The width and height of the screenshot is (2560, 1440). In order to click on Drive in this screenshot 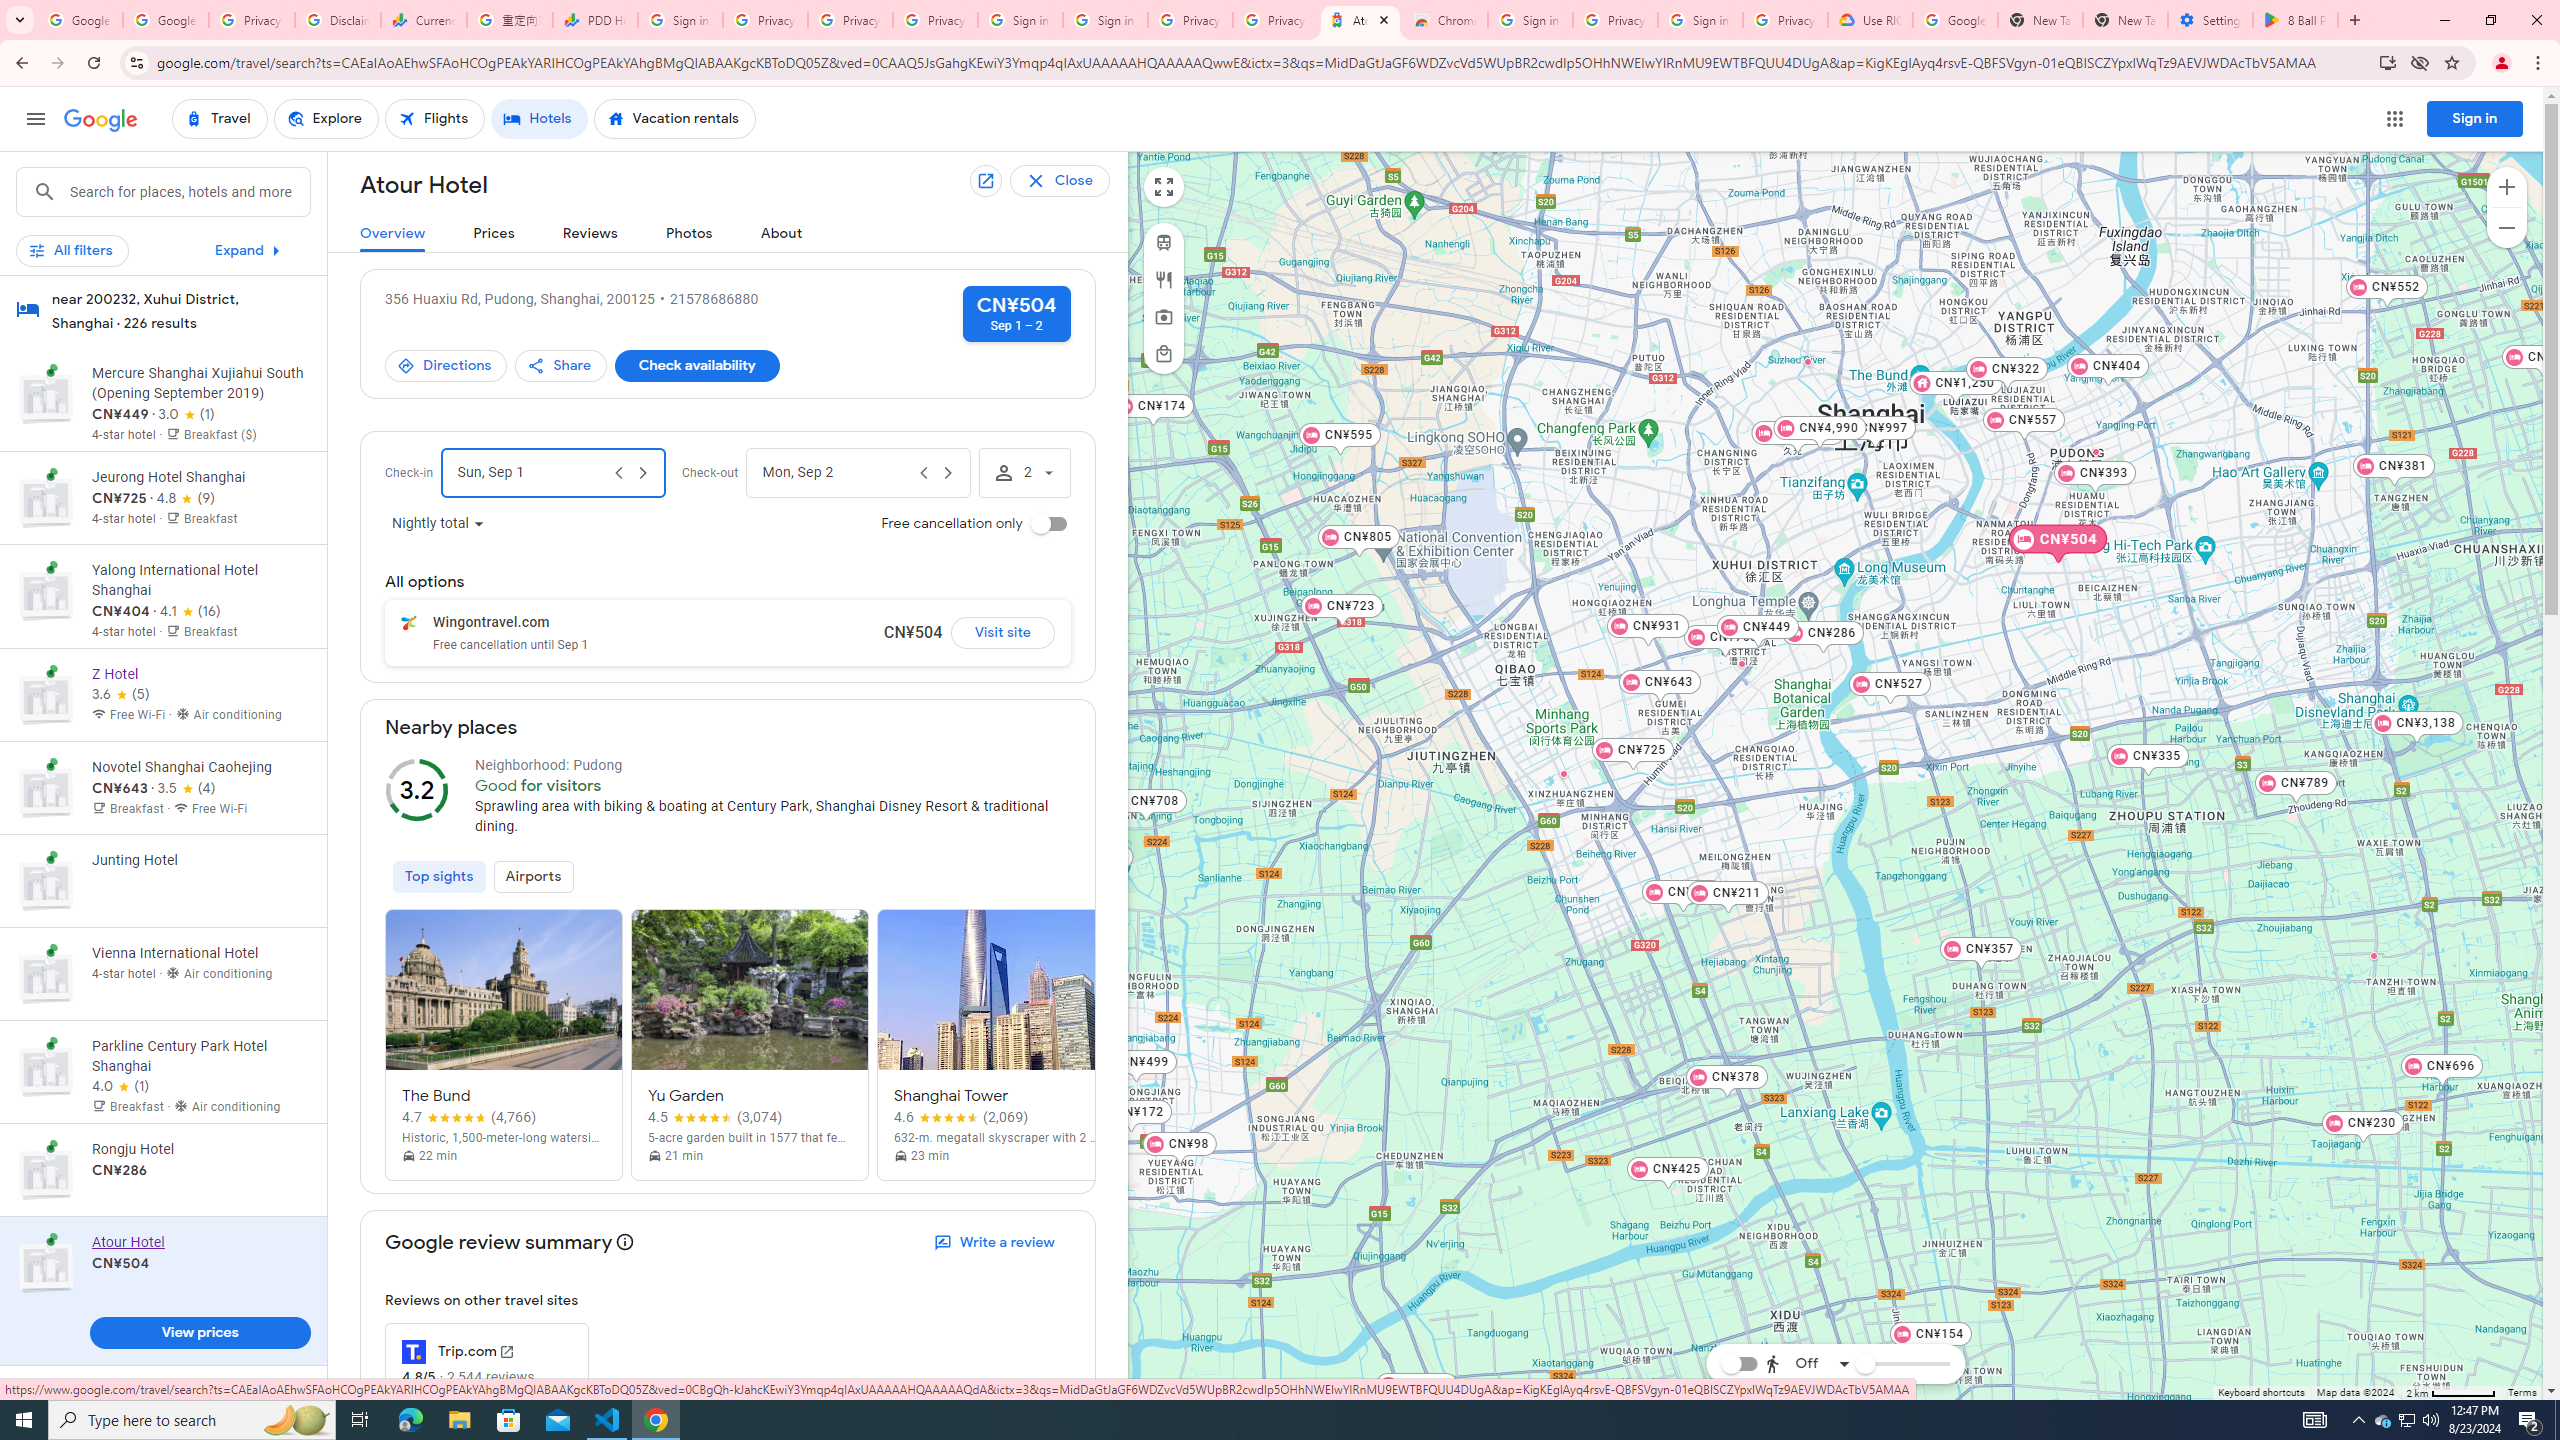, I will do `click(1803, 1308)`.